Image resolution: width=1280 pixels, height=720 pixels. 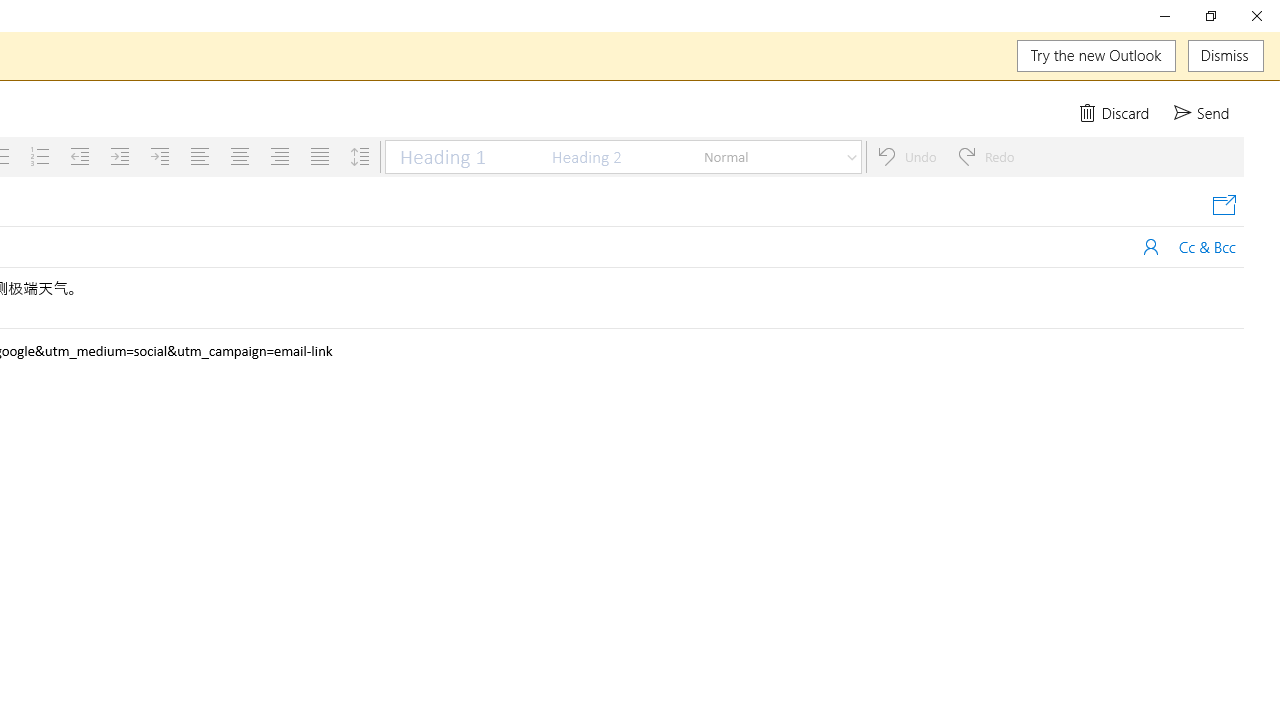 What do you see at coordinates (1226, 56) in the screenshot?
I see `Dismiss` at bounding box center [1226, 56].